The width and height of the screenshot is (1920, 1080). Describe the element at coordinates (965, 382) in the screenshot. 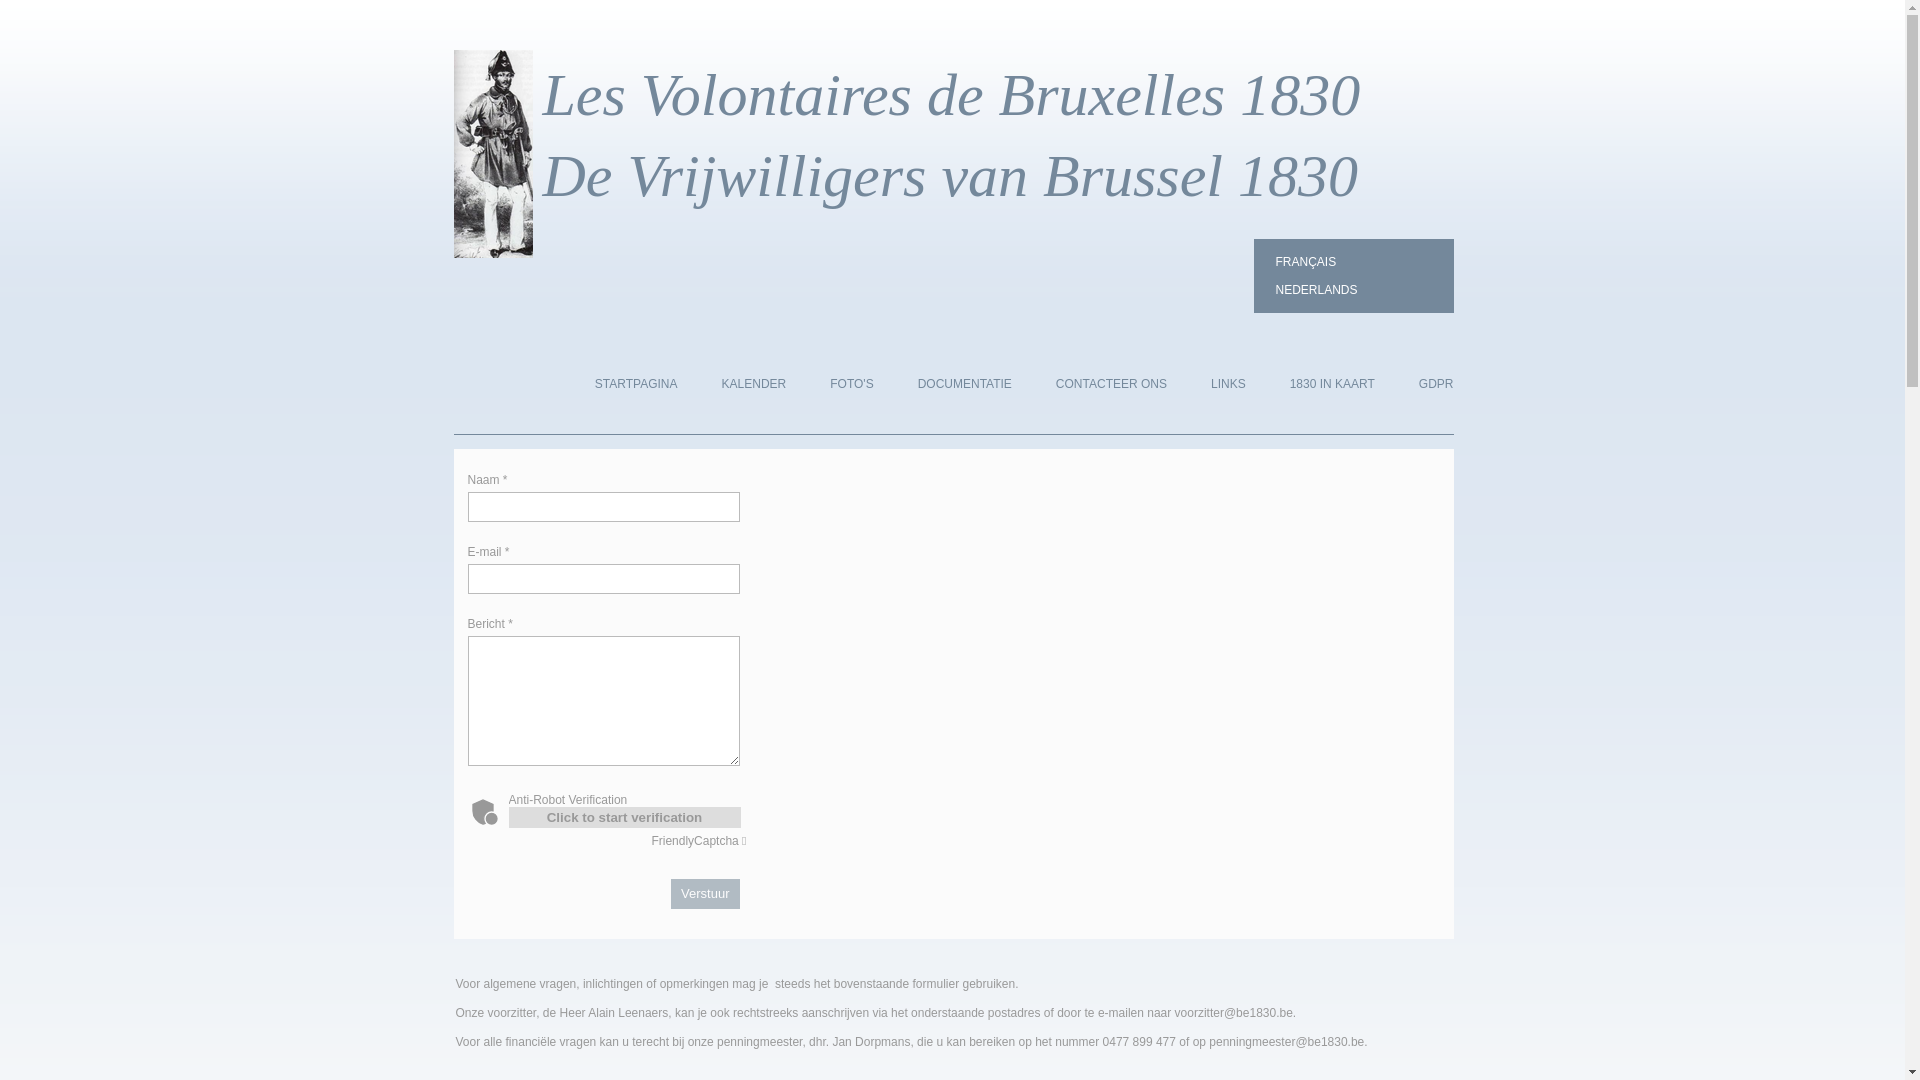

I see `DOCUMENTATIE` at that location.